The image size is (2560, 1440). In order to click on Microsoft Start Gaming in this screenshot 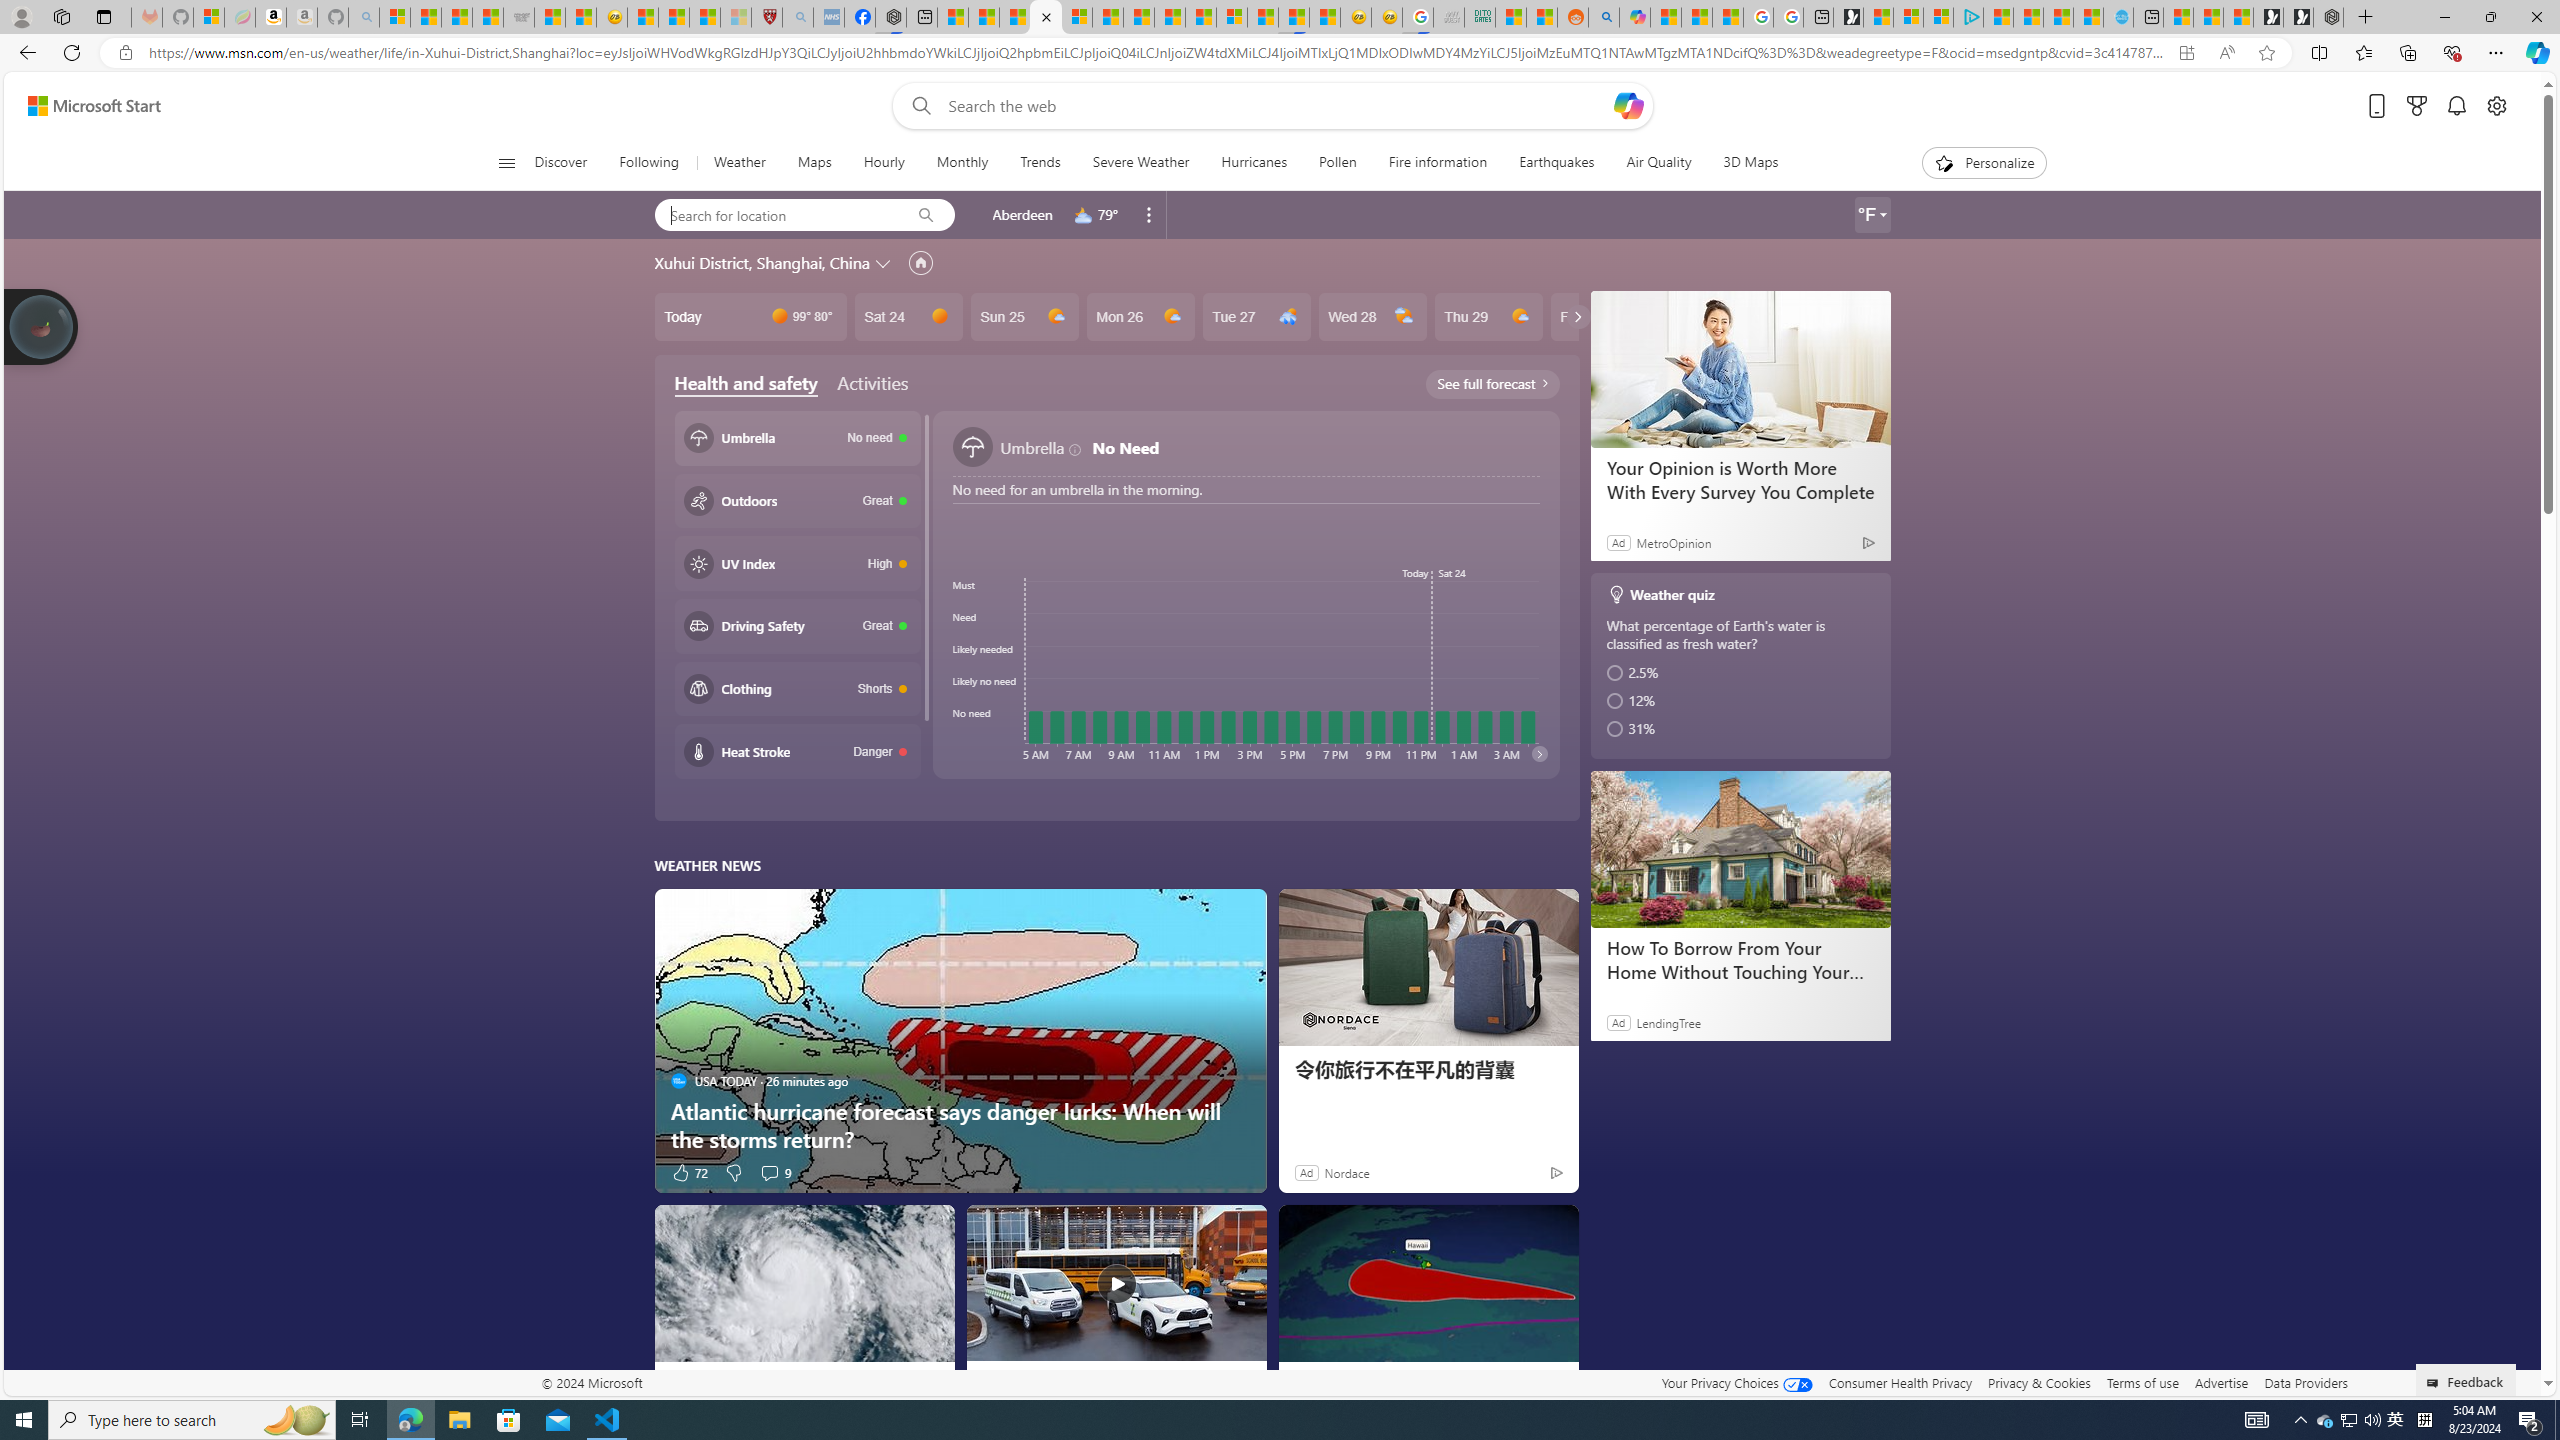, I will do `click(1848, 17)`.